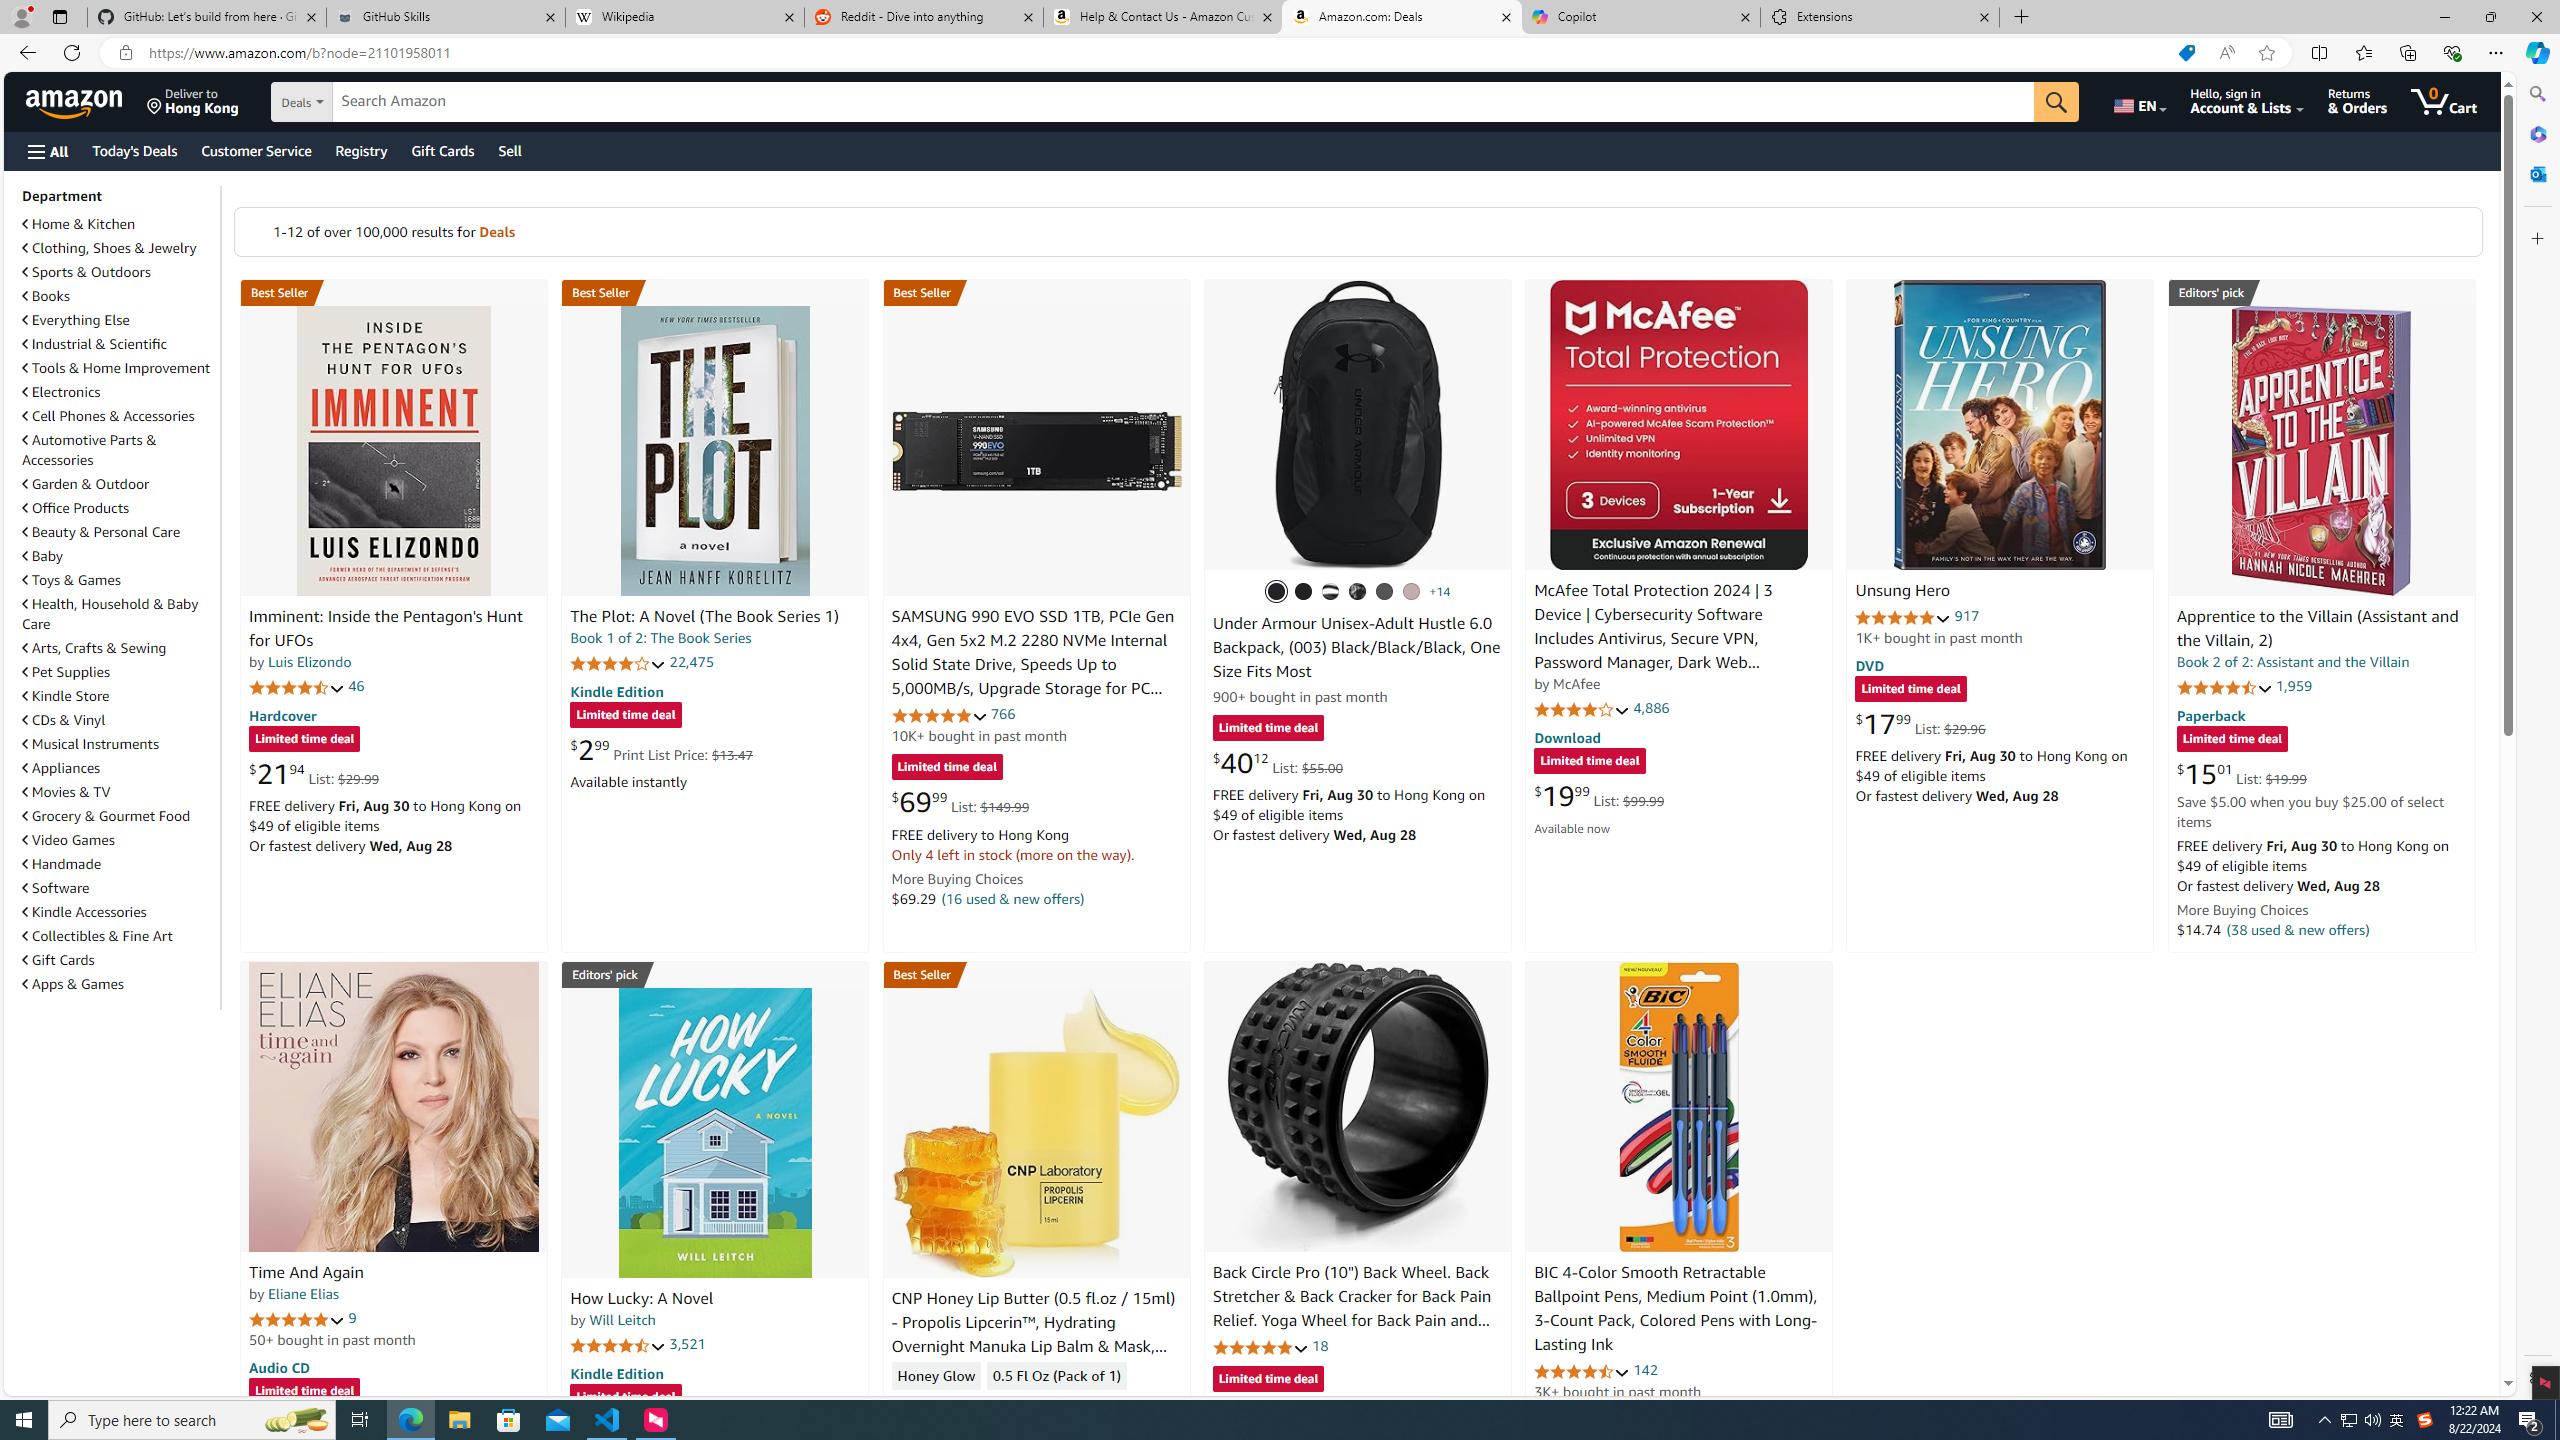 This screenshot has height=1440, width=2560. Describe the element at coordinates (445, 17) in the screenshot. I see `GitHub Skills` at that location.